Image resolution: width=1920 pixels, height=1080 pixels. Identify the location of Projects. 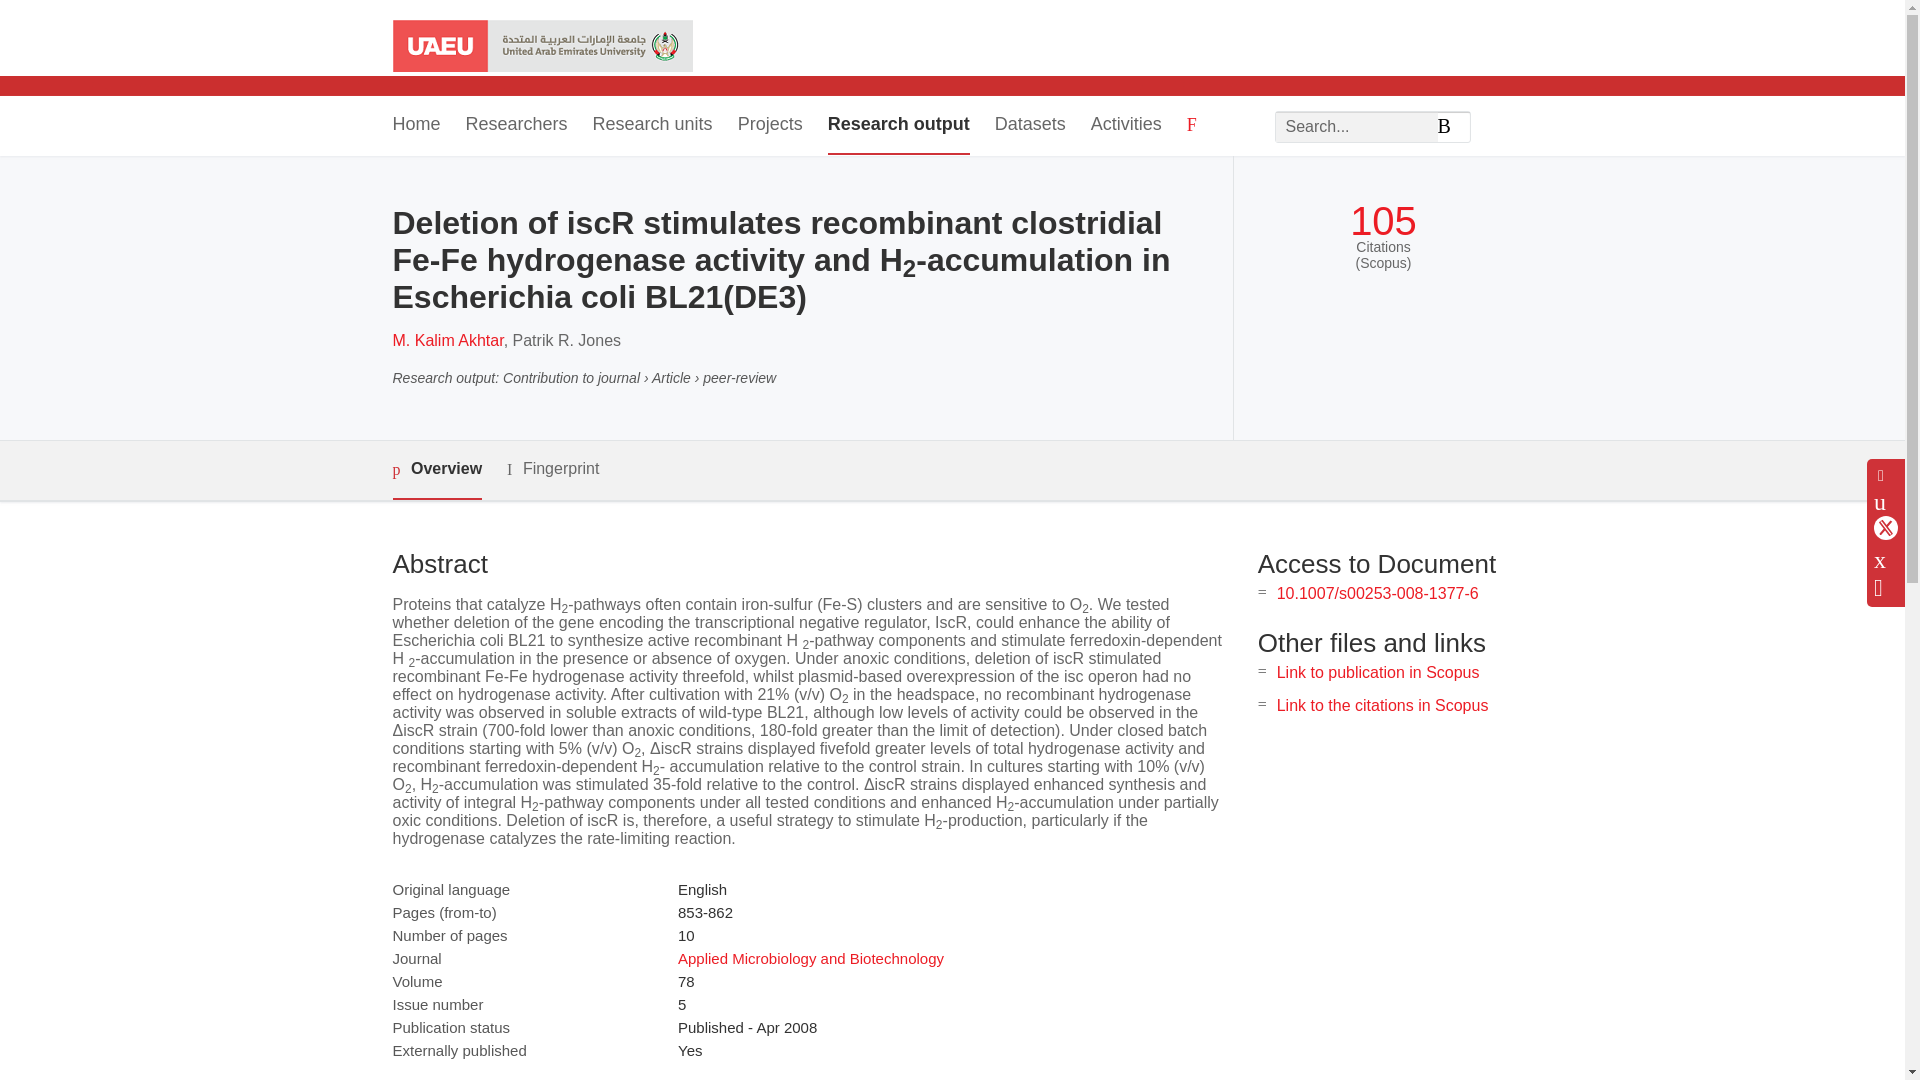
(770, 126).